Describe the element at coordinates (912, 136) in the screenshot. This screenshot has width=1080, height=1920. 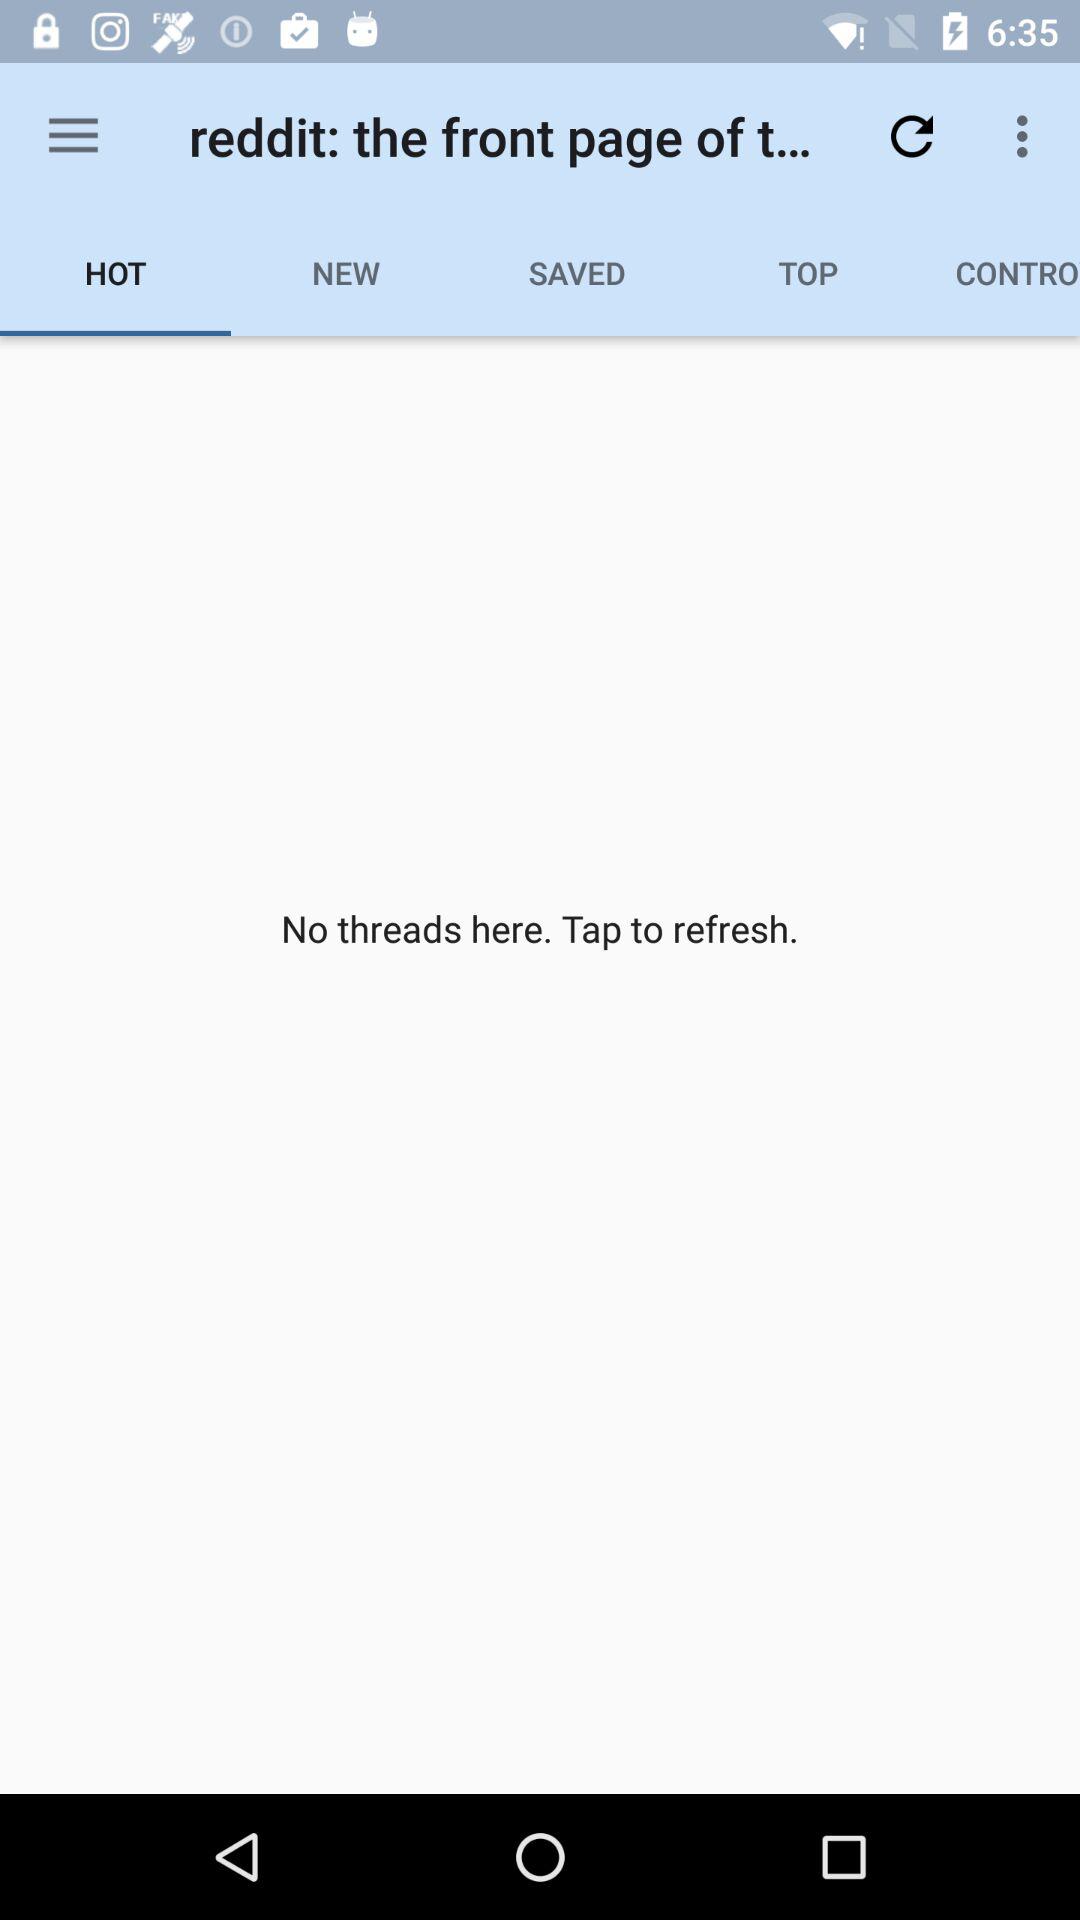
I see `turn on item next to the reddit the front` at that location.